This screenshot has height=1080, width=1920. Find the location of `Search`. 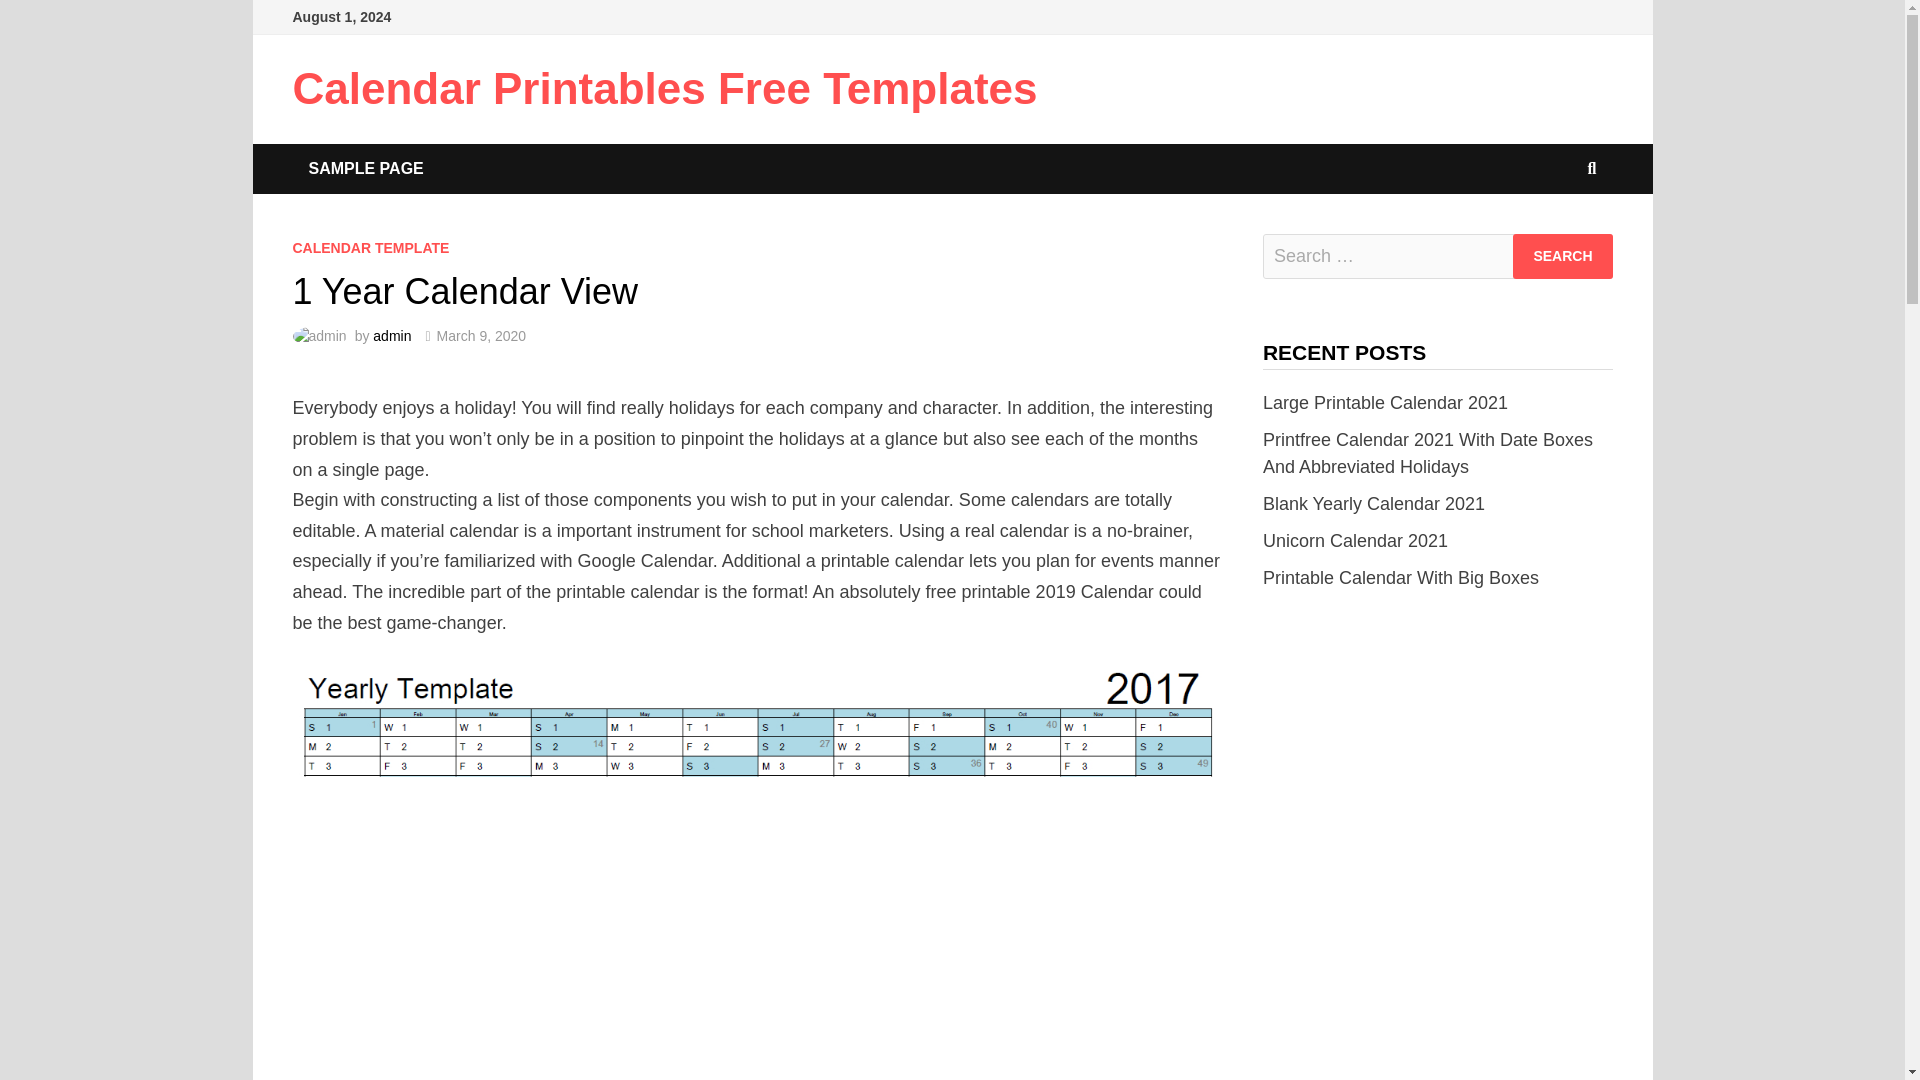

Search is located at coordinates (1562, 256).